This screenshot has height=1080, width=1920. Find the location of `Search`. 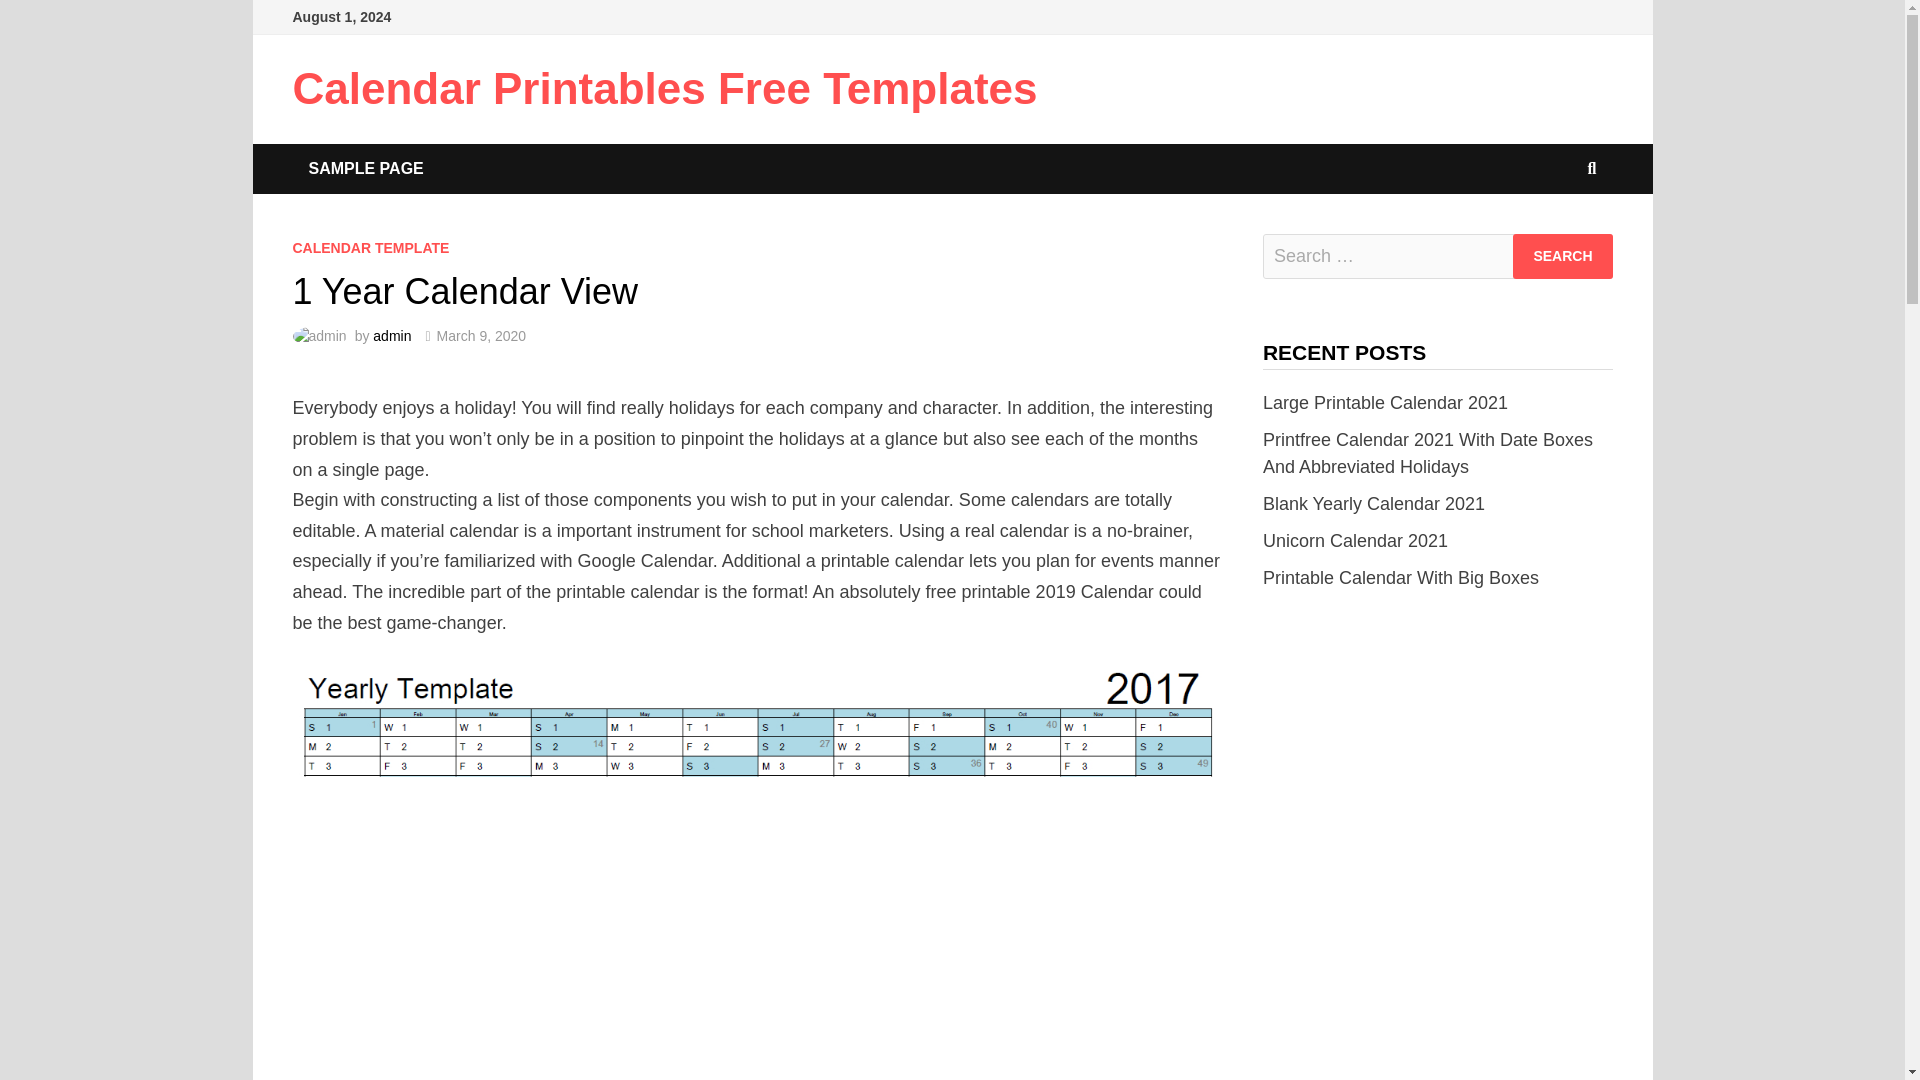

Search is located at coordinates (1562, 256).